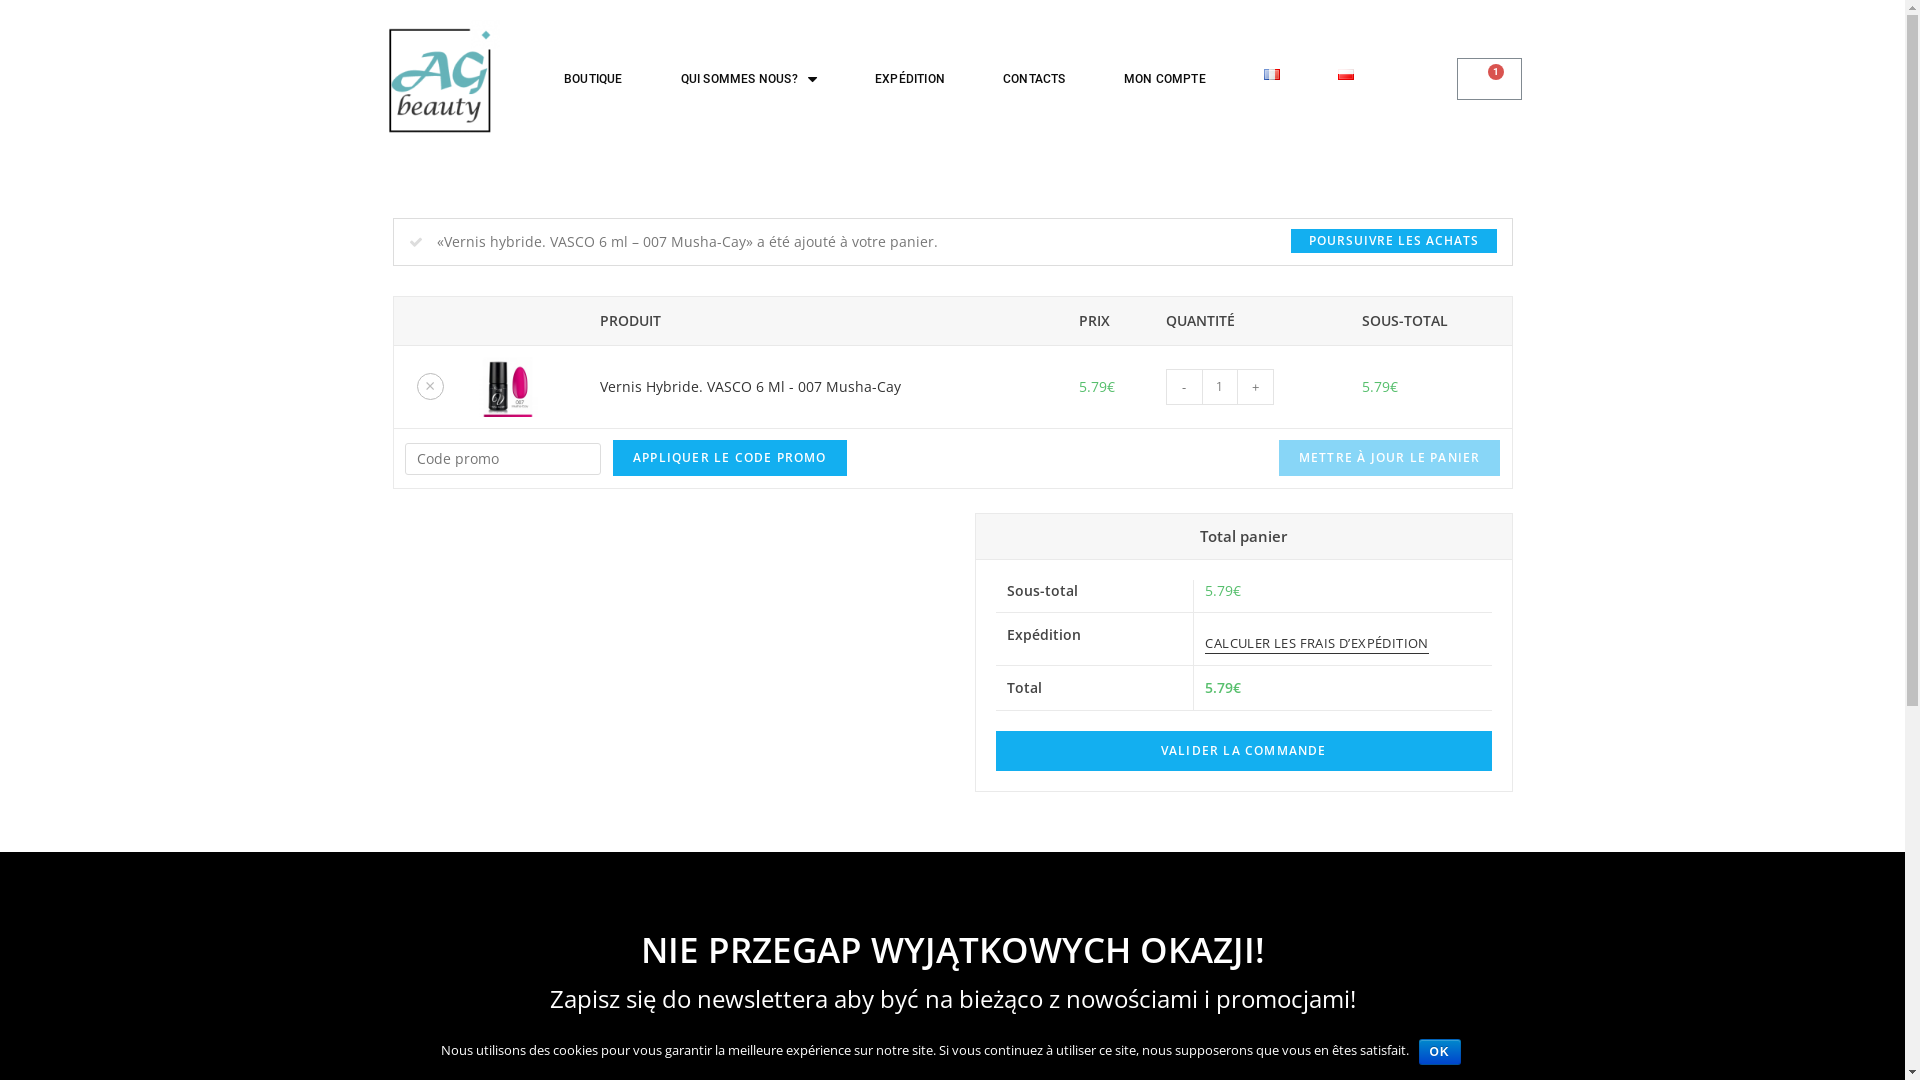  What do you see at coordinates (1439, 1052) in the screenshot?
I see `OK` at bounding box center [1439, 1052].